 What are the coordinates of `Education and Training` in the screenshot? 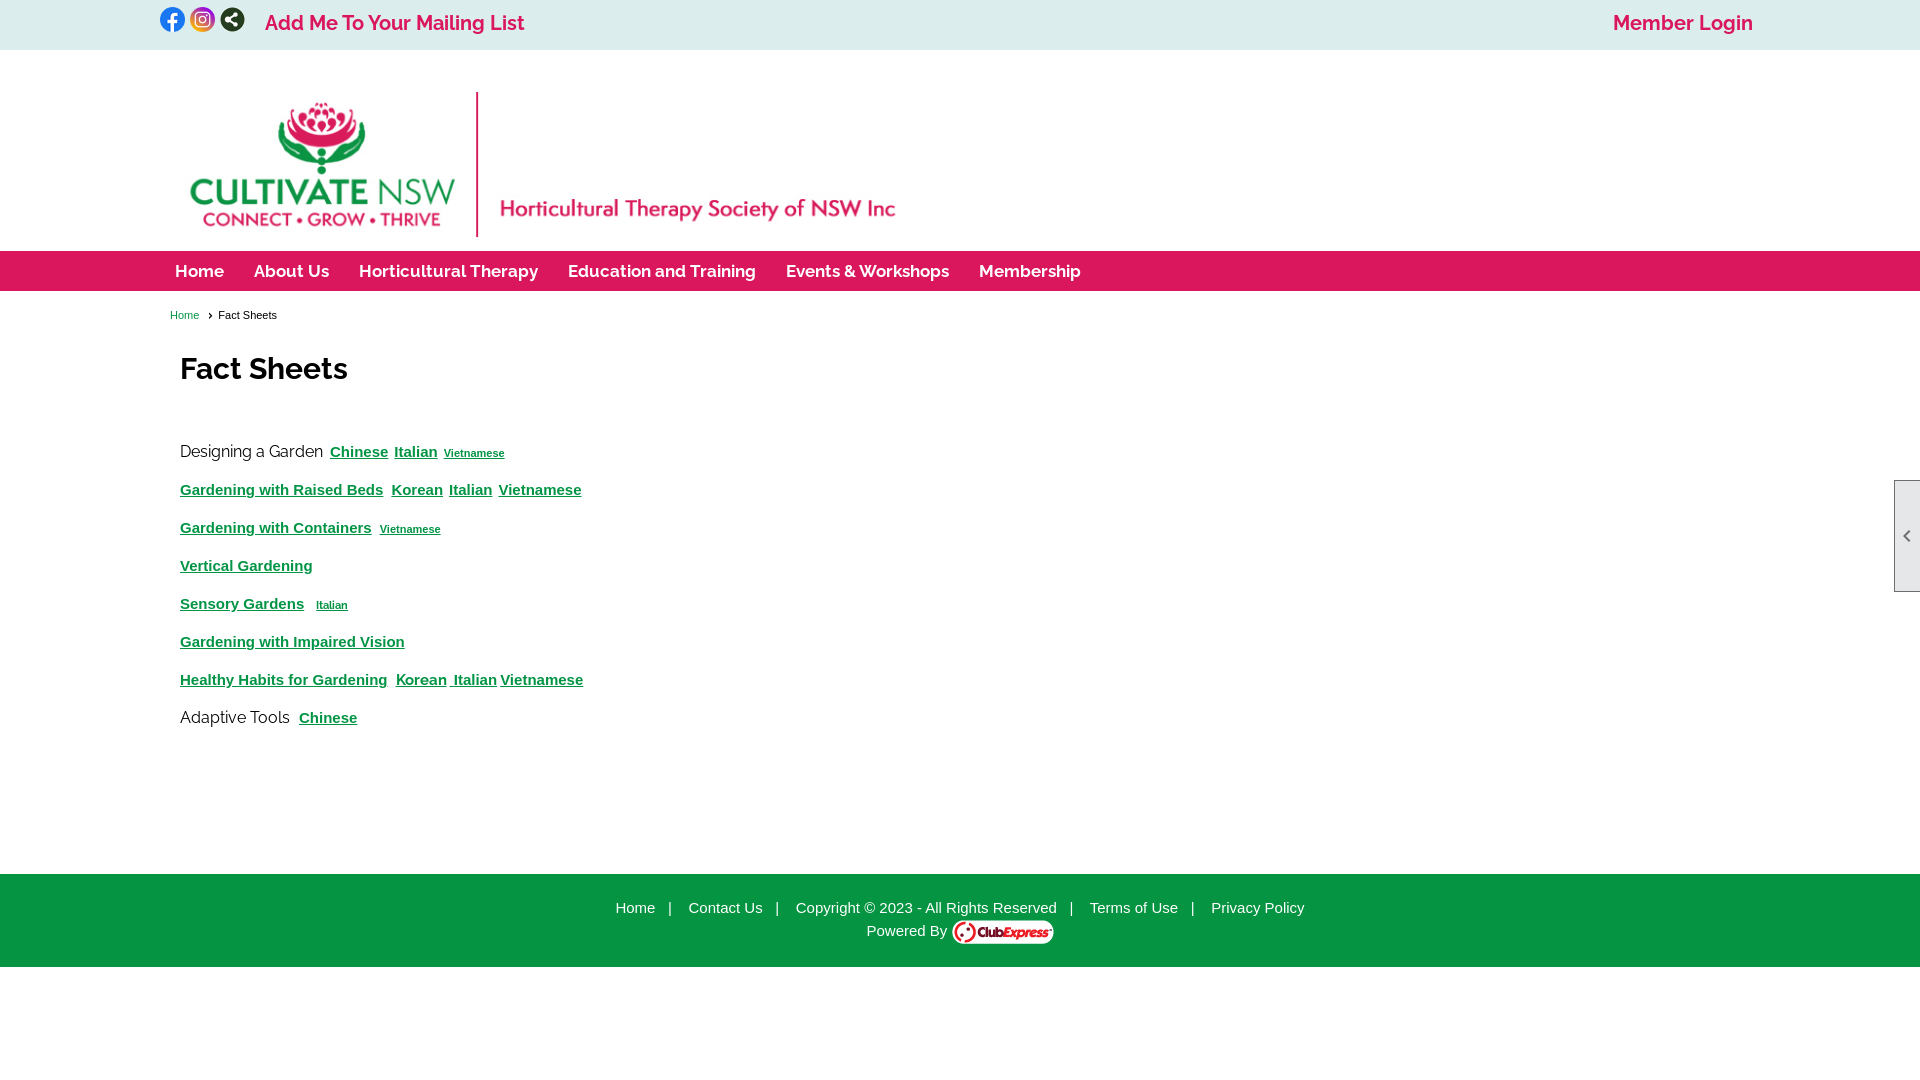 It's located at (662, 271).